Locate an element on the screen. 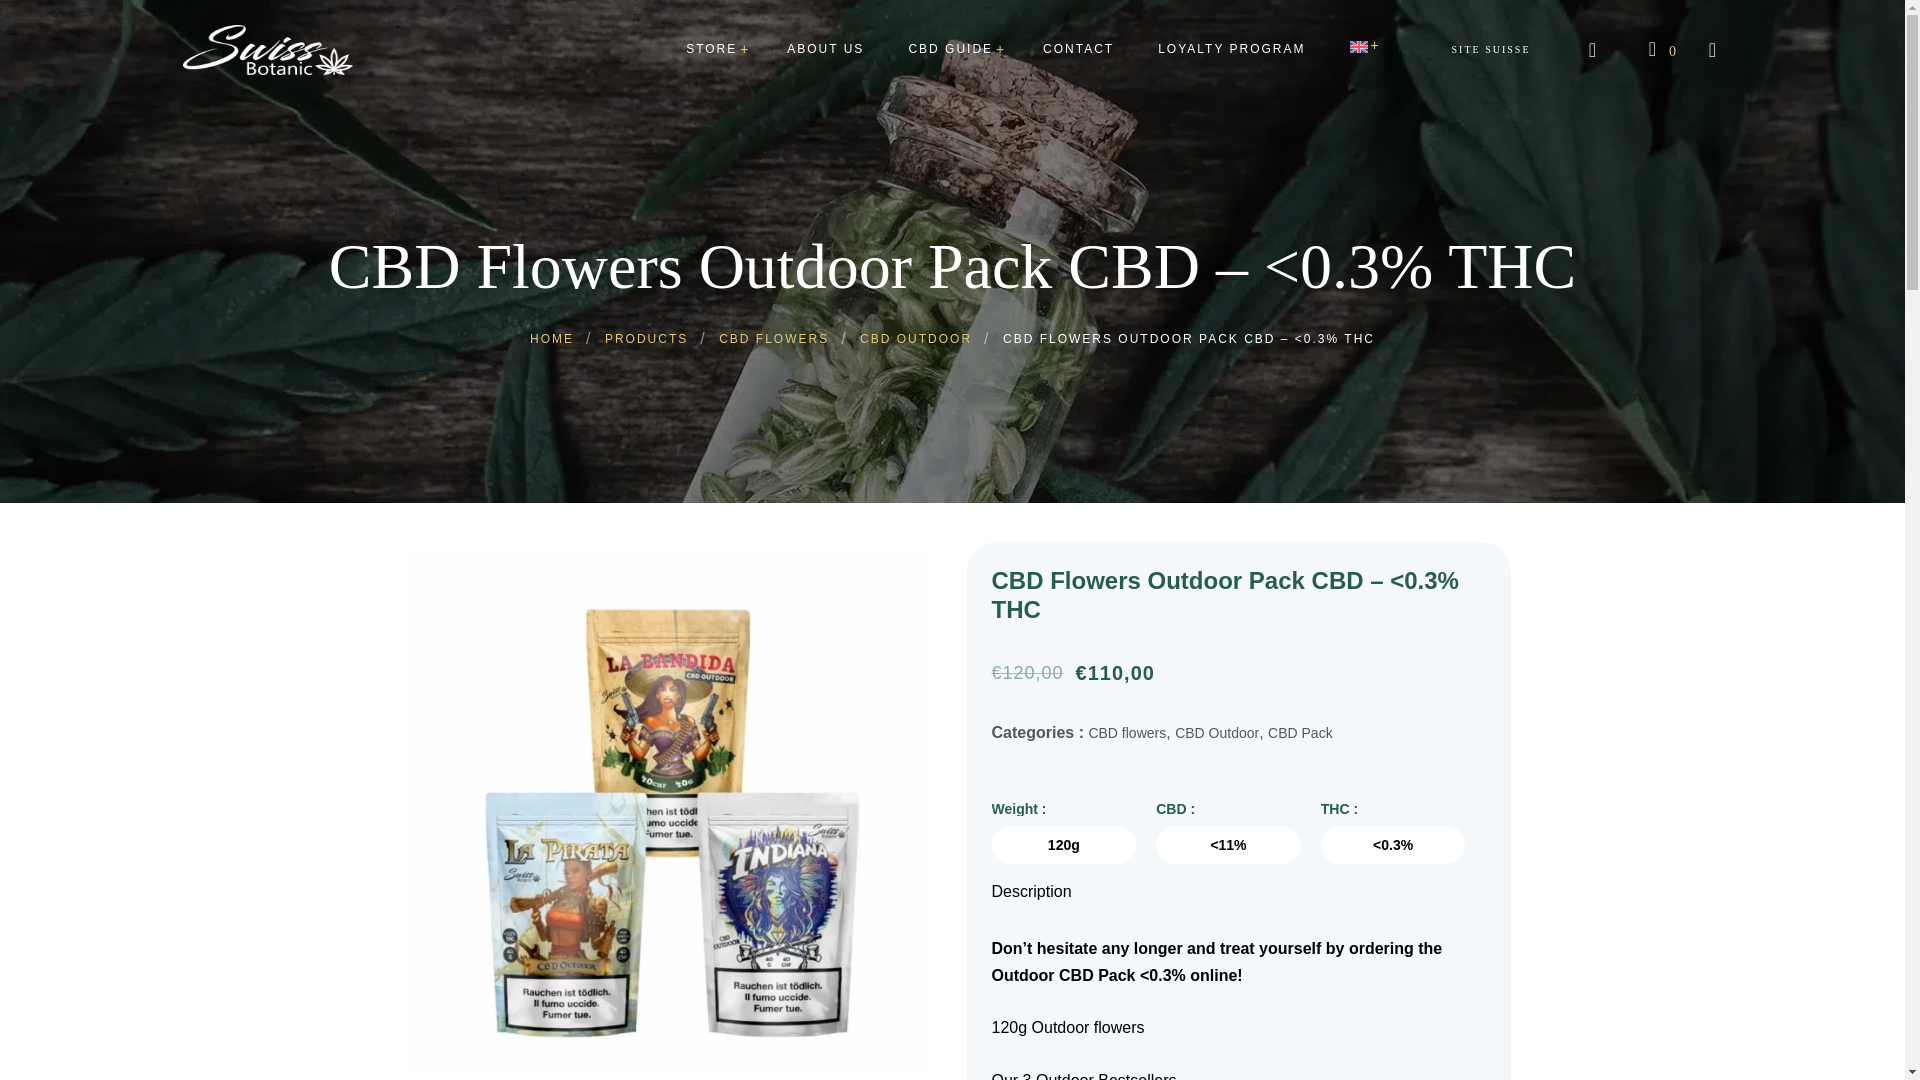 Image resolution: width=1920 pixels, height=1080 pixels. LOYALTY PROGRAM is located at coordinates (1231, 48).